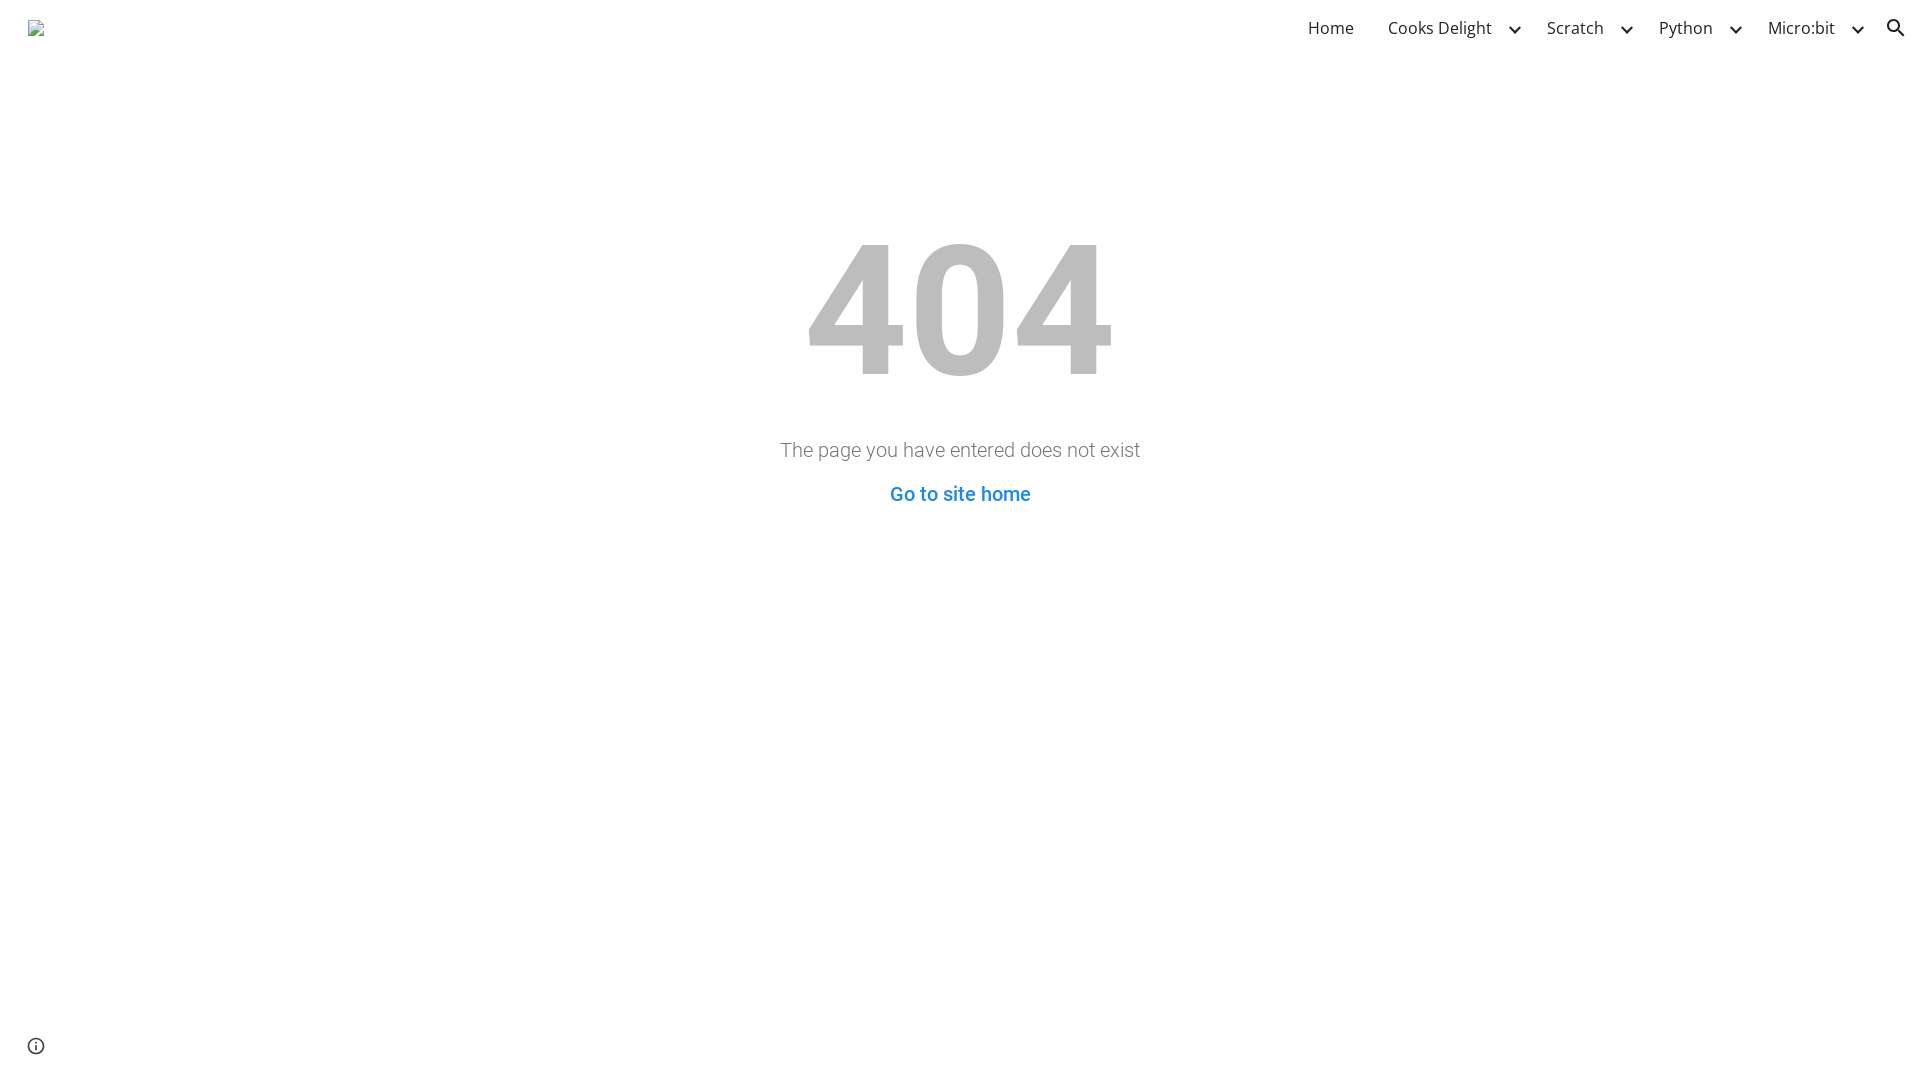  Describe the element at coordinates (1440, 28) in the screenshot. I see `Cooks Delight` at that location.